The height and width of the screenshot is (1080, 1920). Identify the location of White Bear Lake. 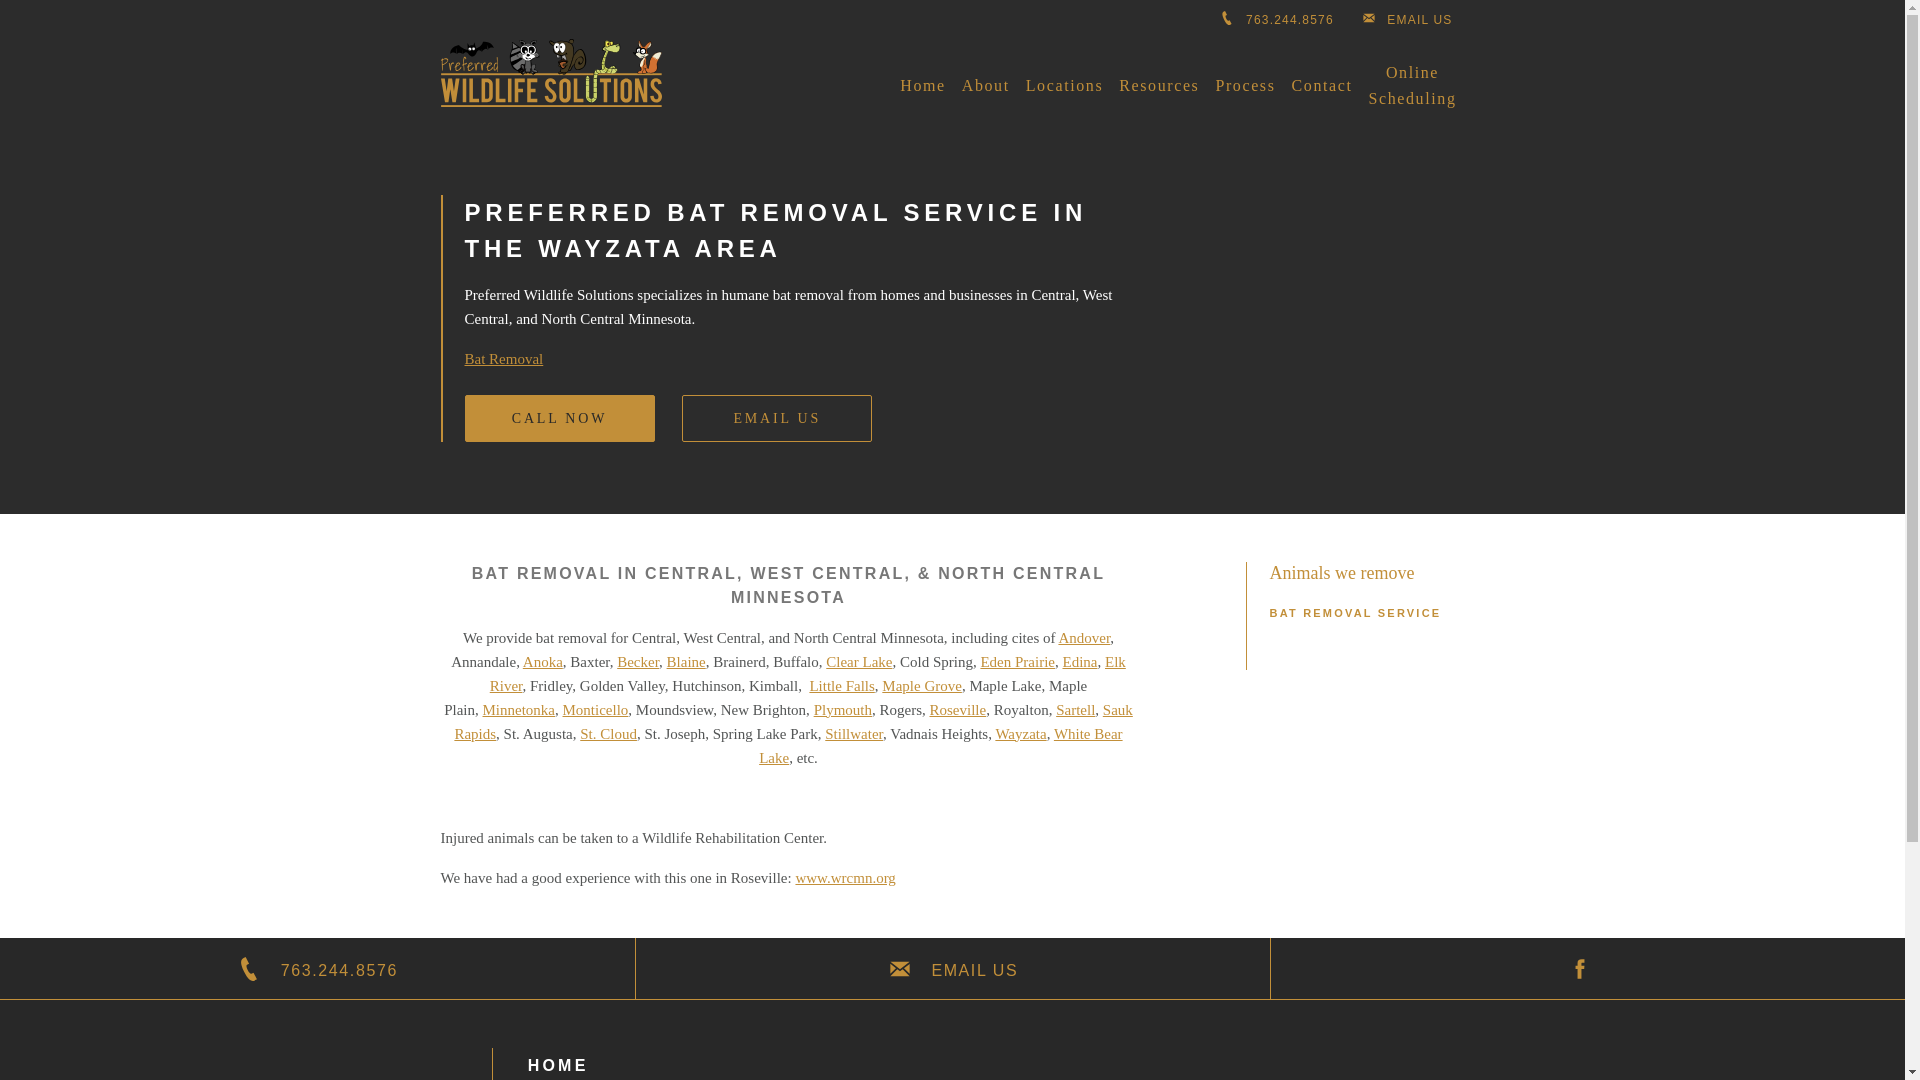
(940, 745).